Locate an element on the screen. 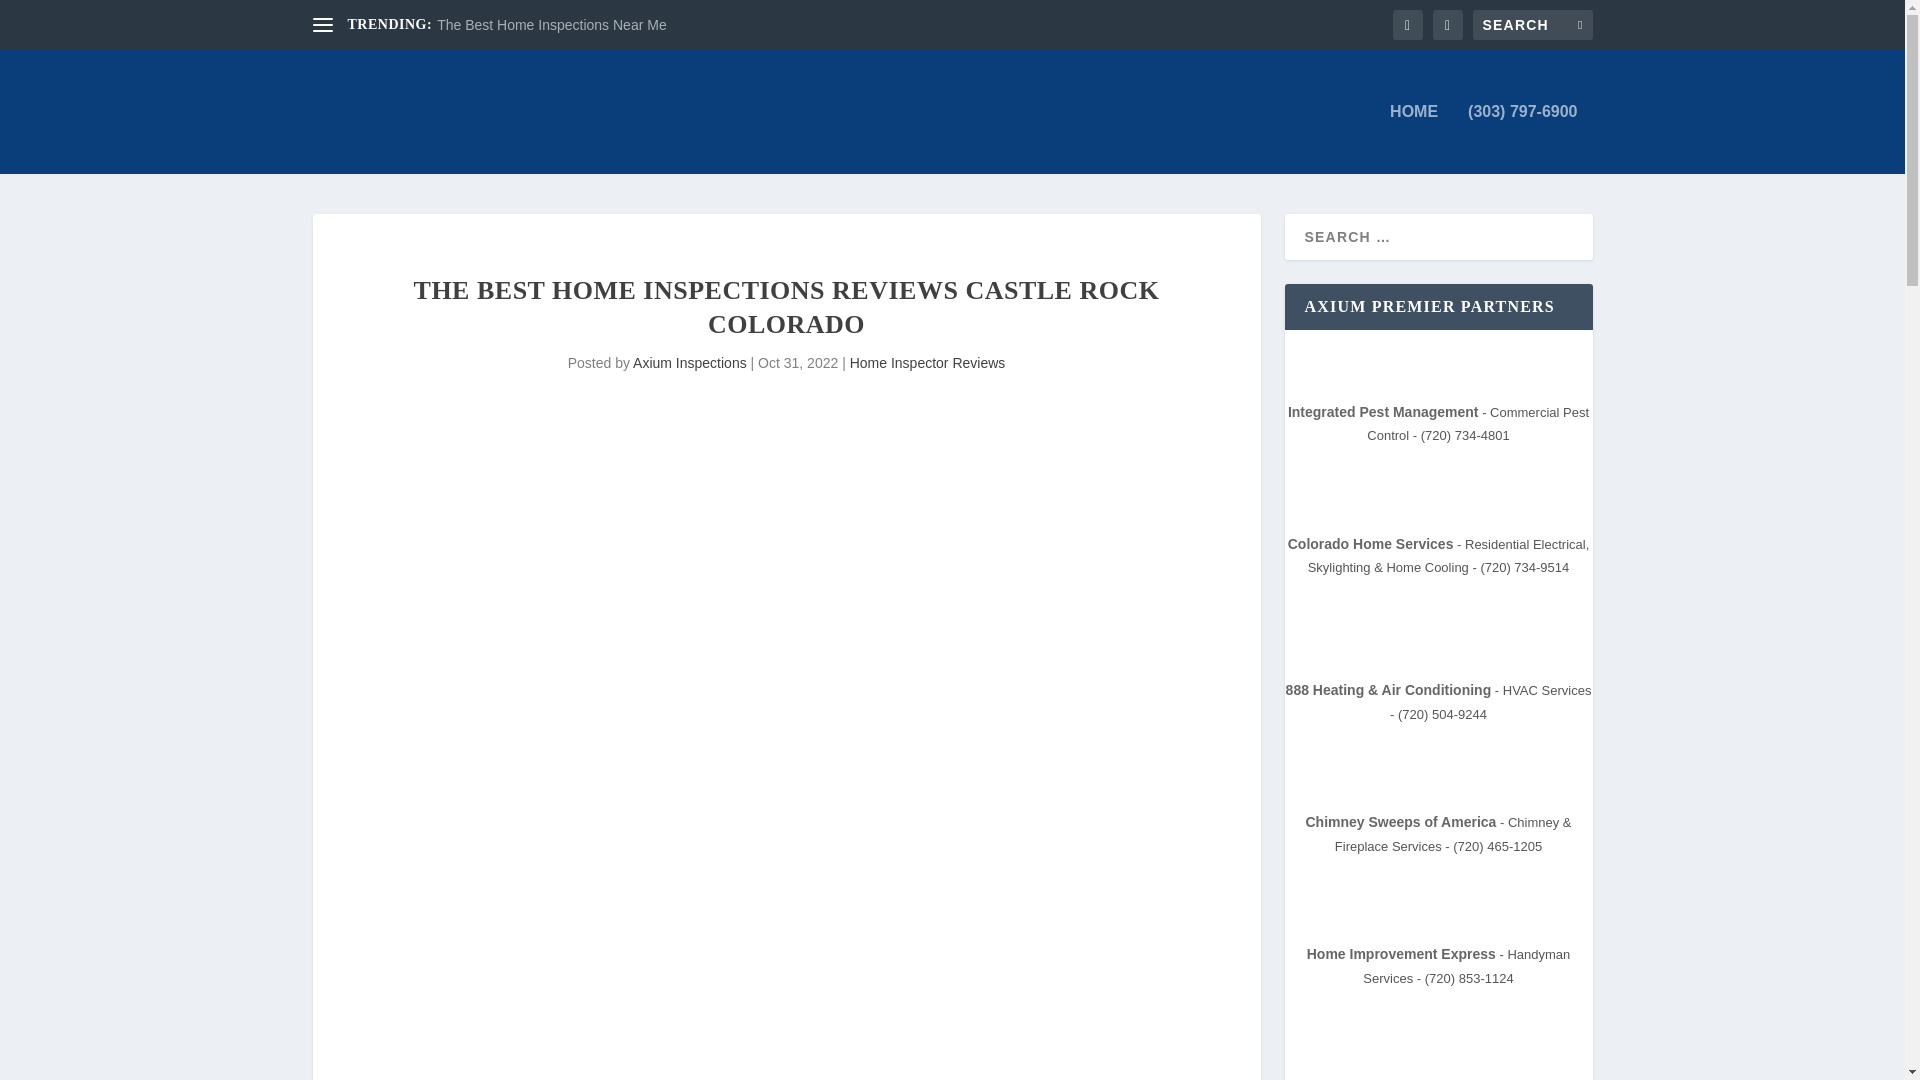  Axium Inspections is located at coordinates (690, 363).